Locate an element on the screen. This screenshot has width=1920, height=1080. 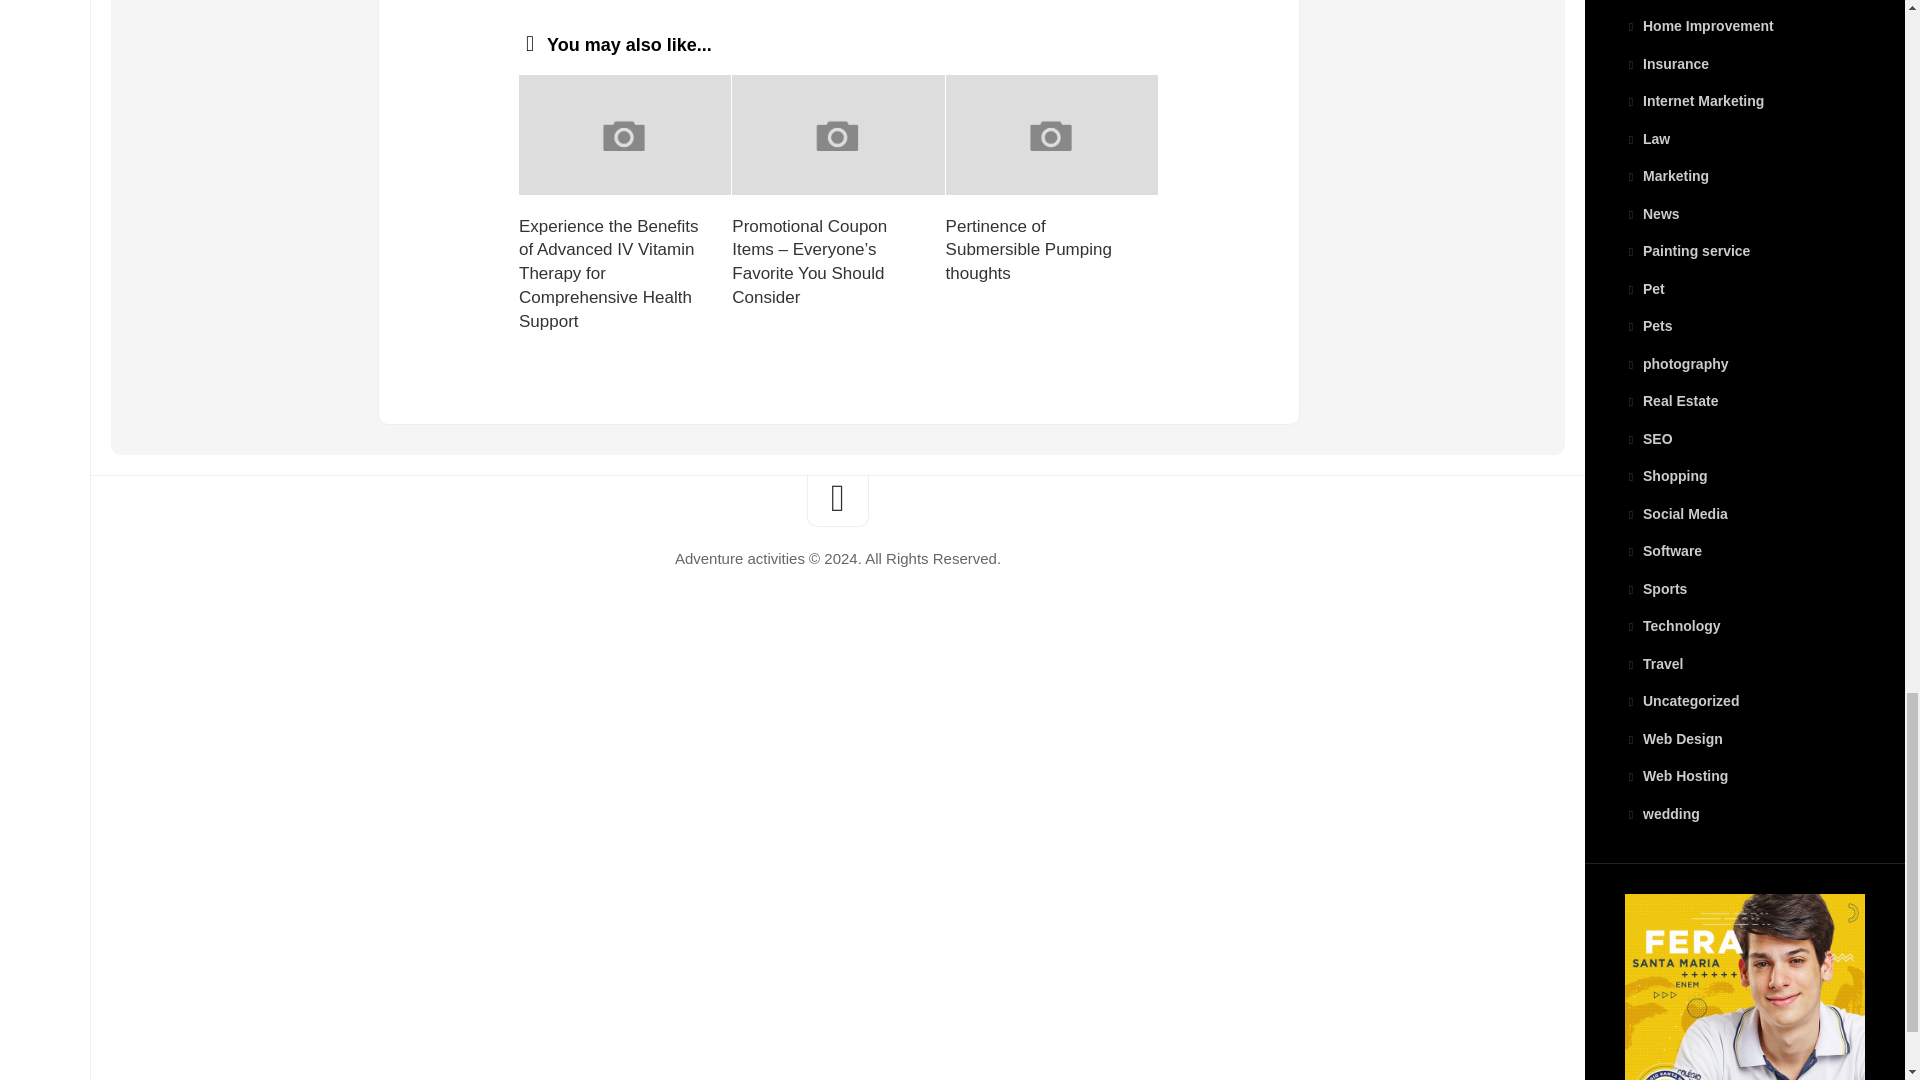
Insurance is located at coordinates (1666, 64).